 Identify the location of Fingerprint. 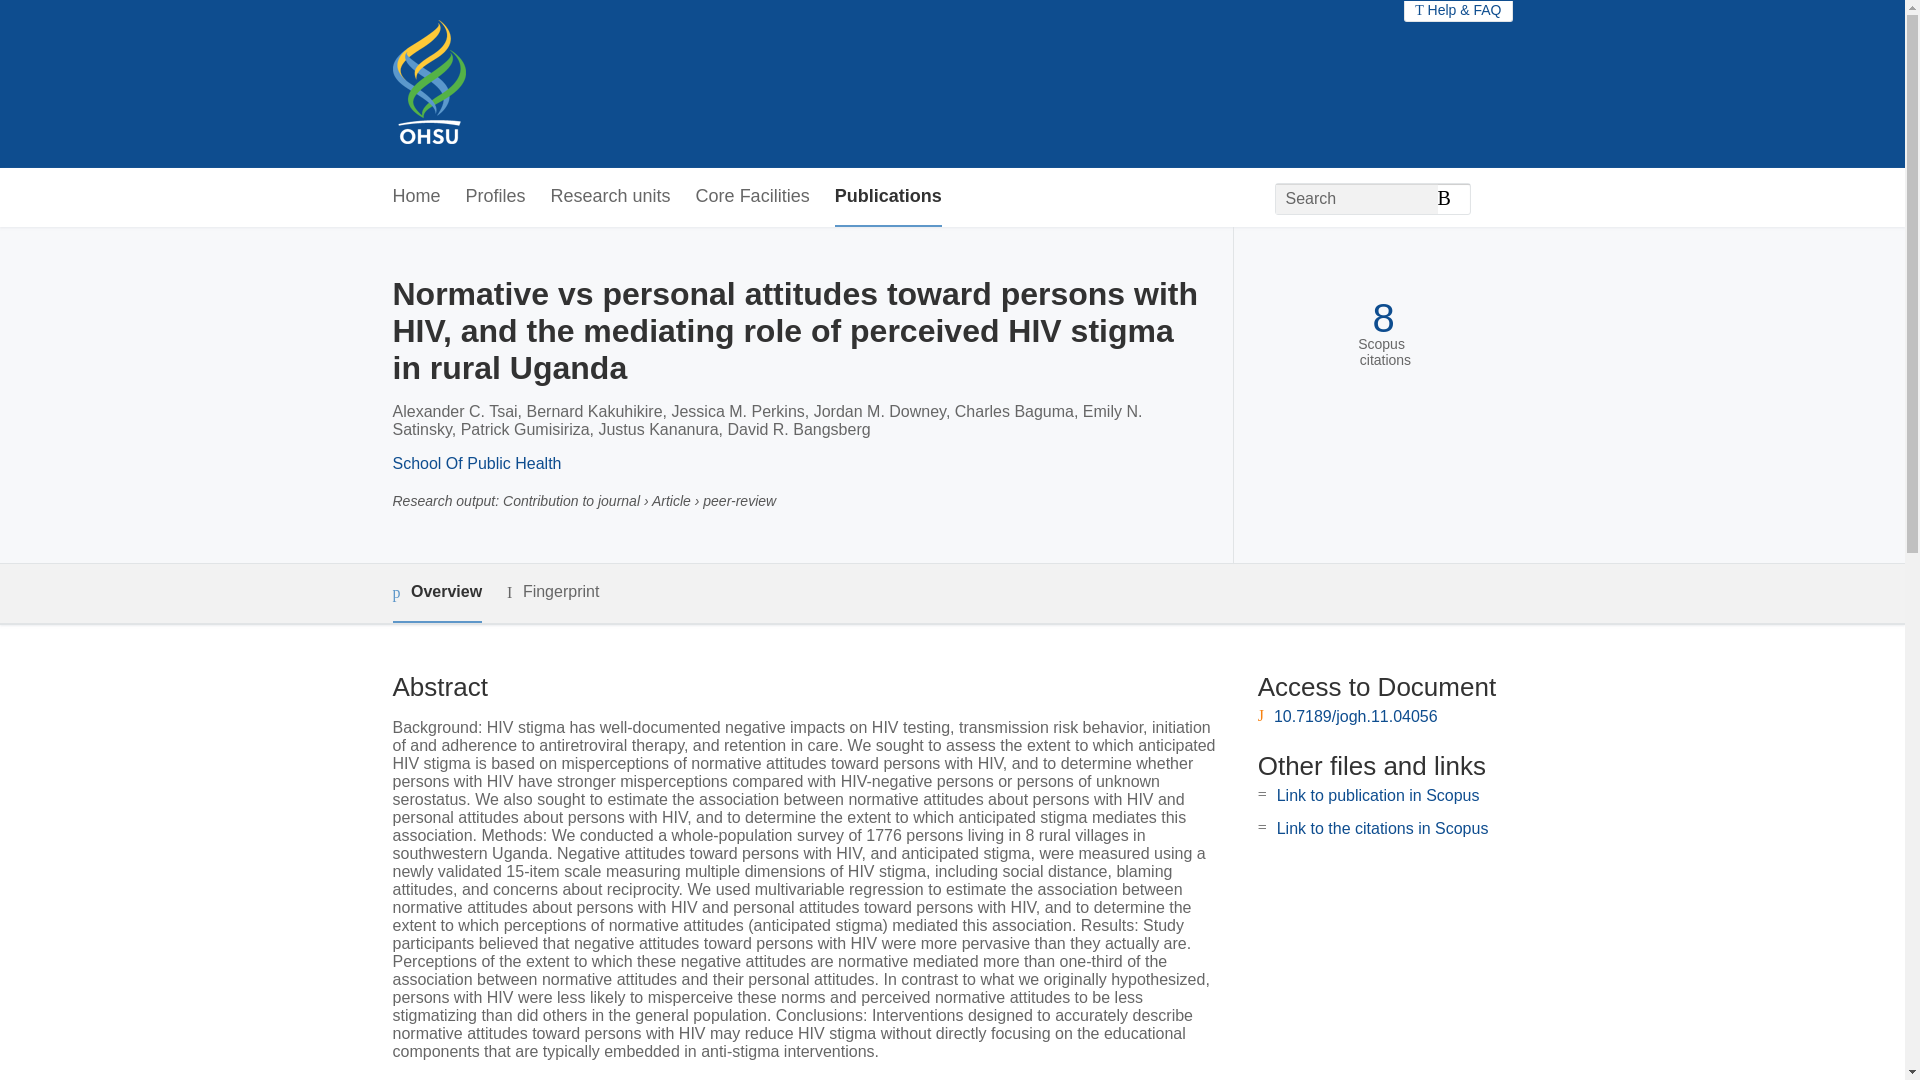
(552, 592).